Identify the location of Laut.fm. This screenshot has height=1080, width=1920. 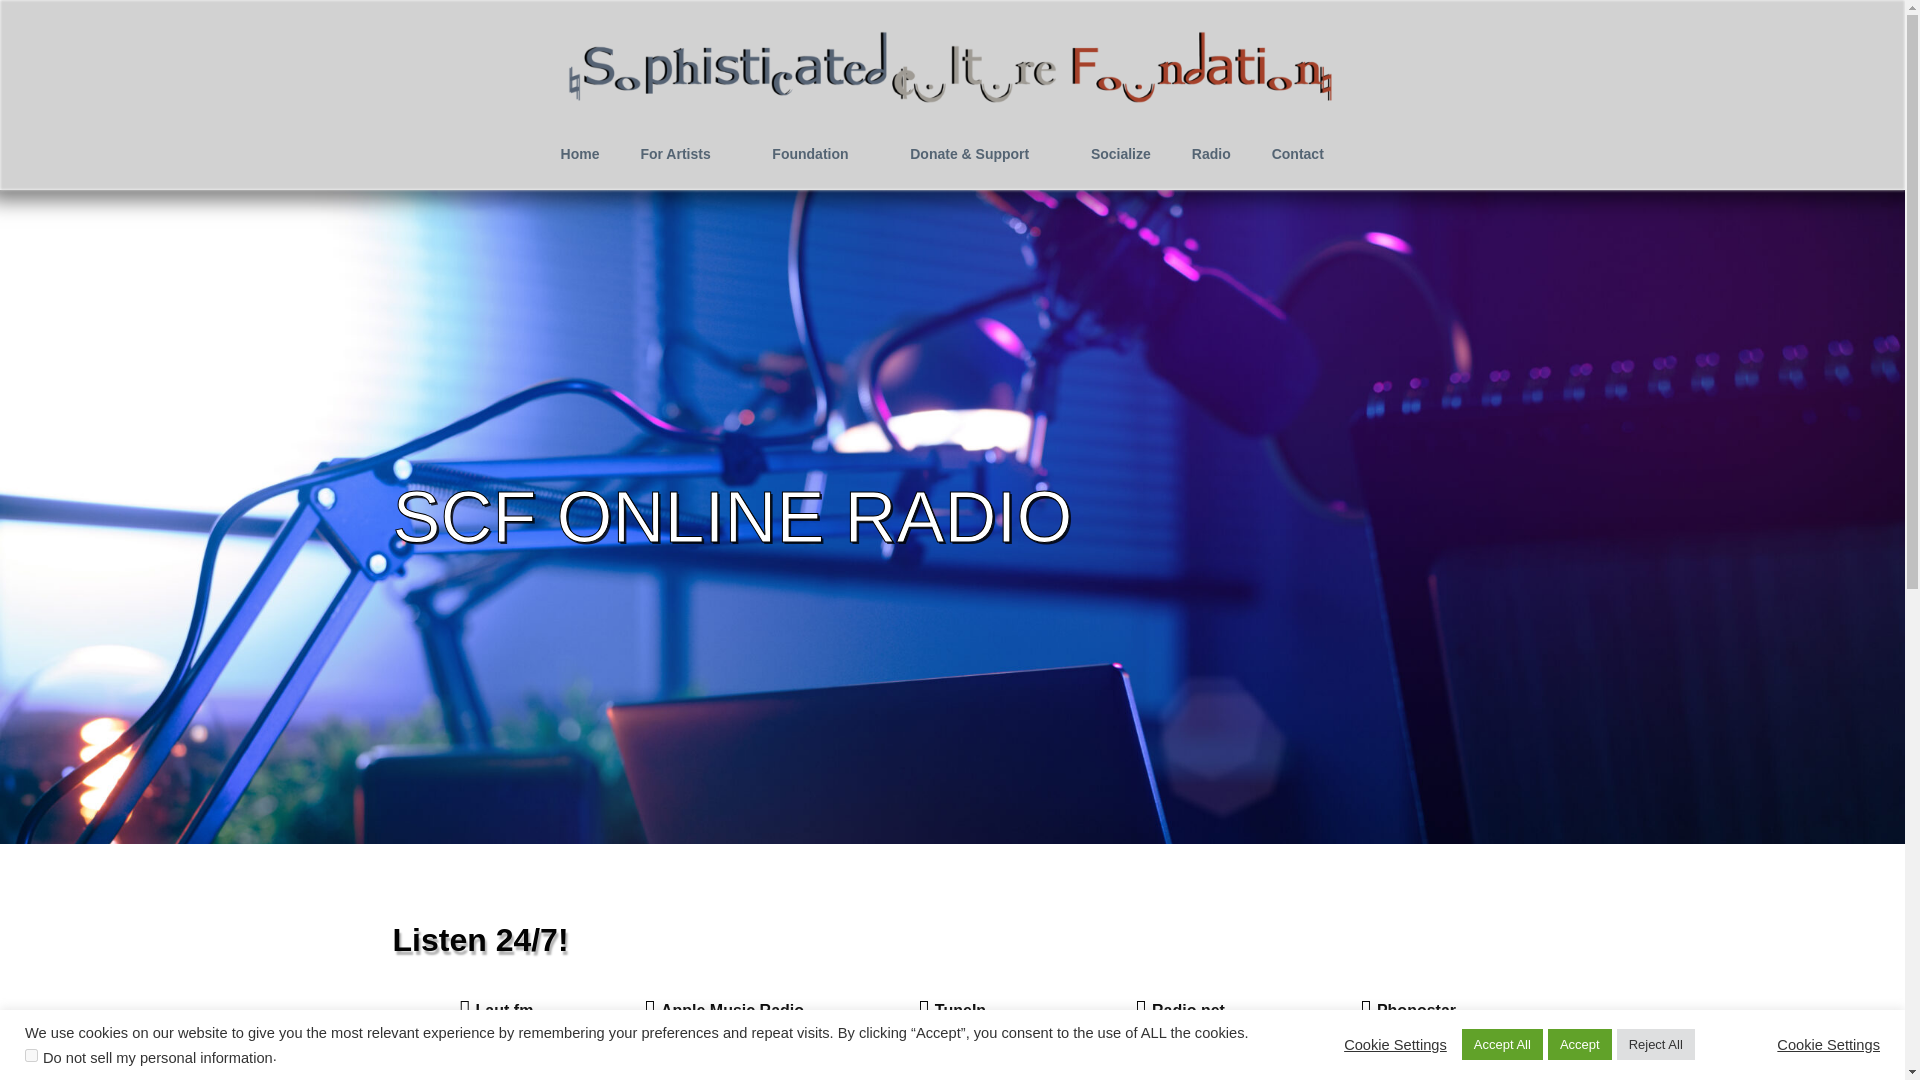
(497, 1011).